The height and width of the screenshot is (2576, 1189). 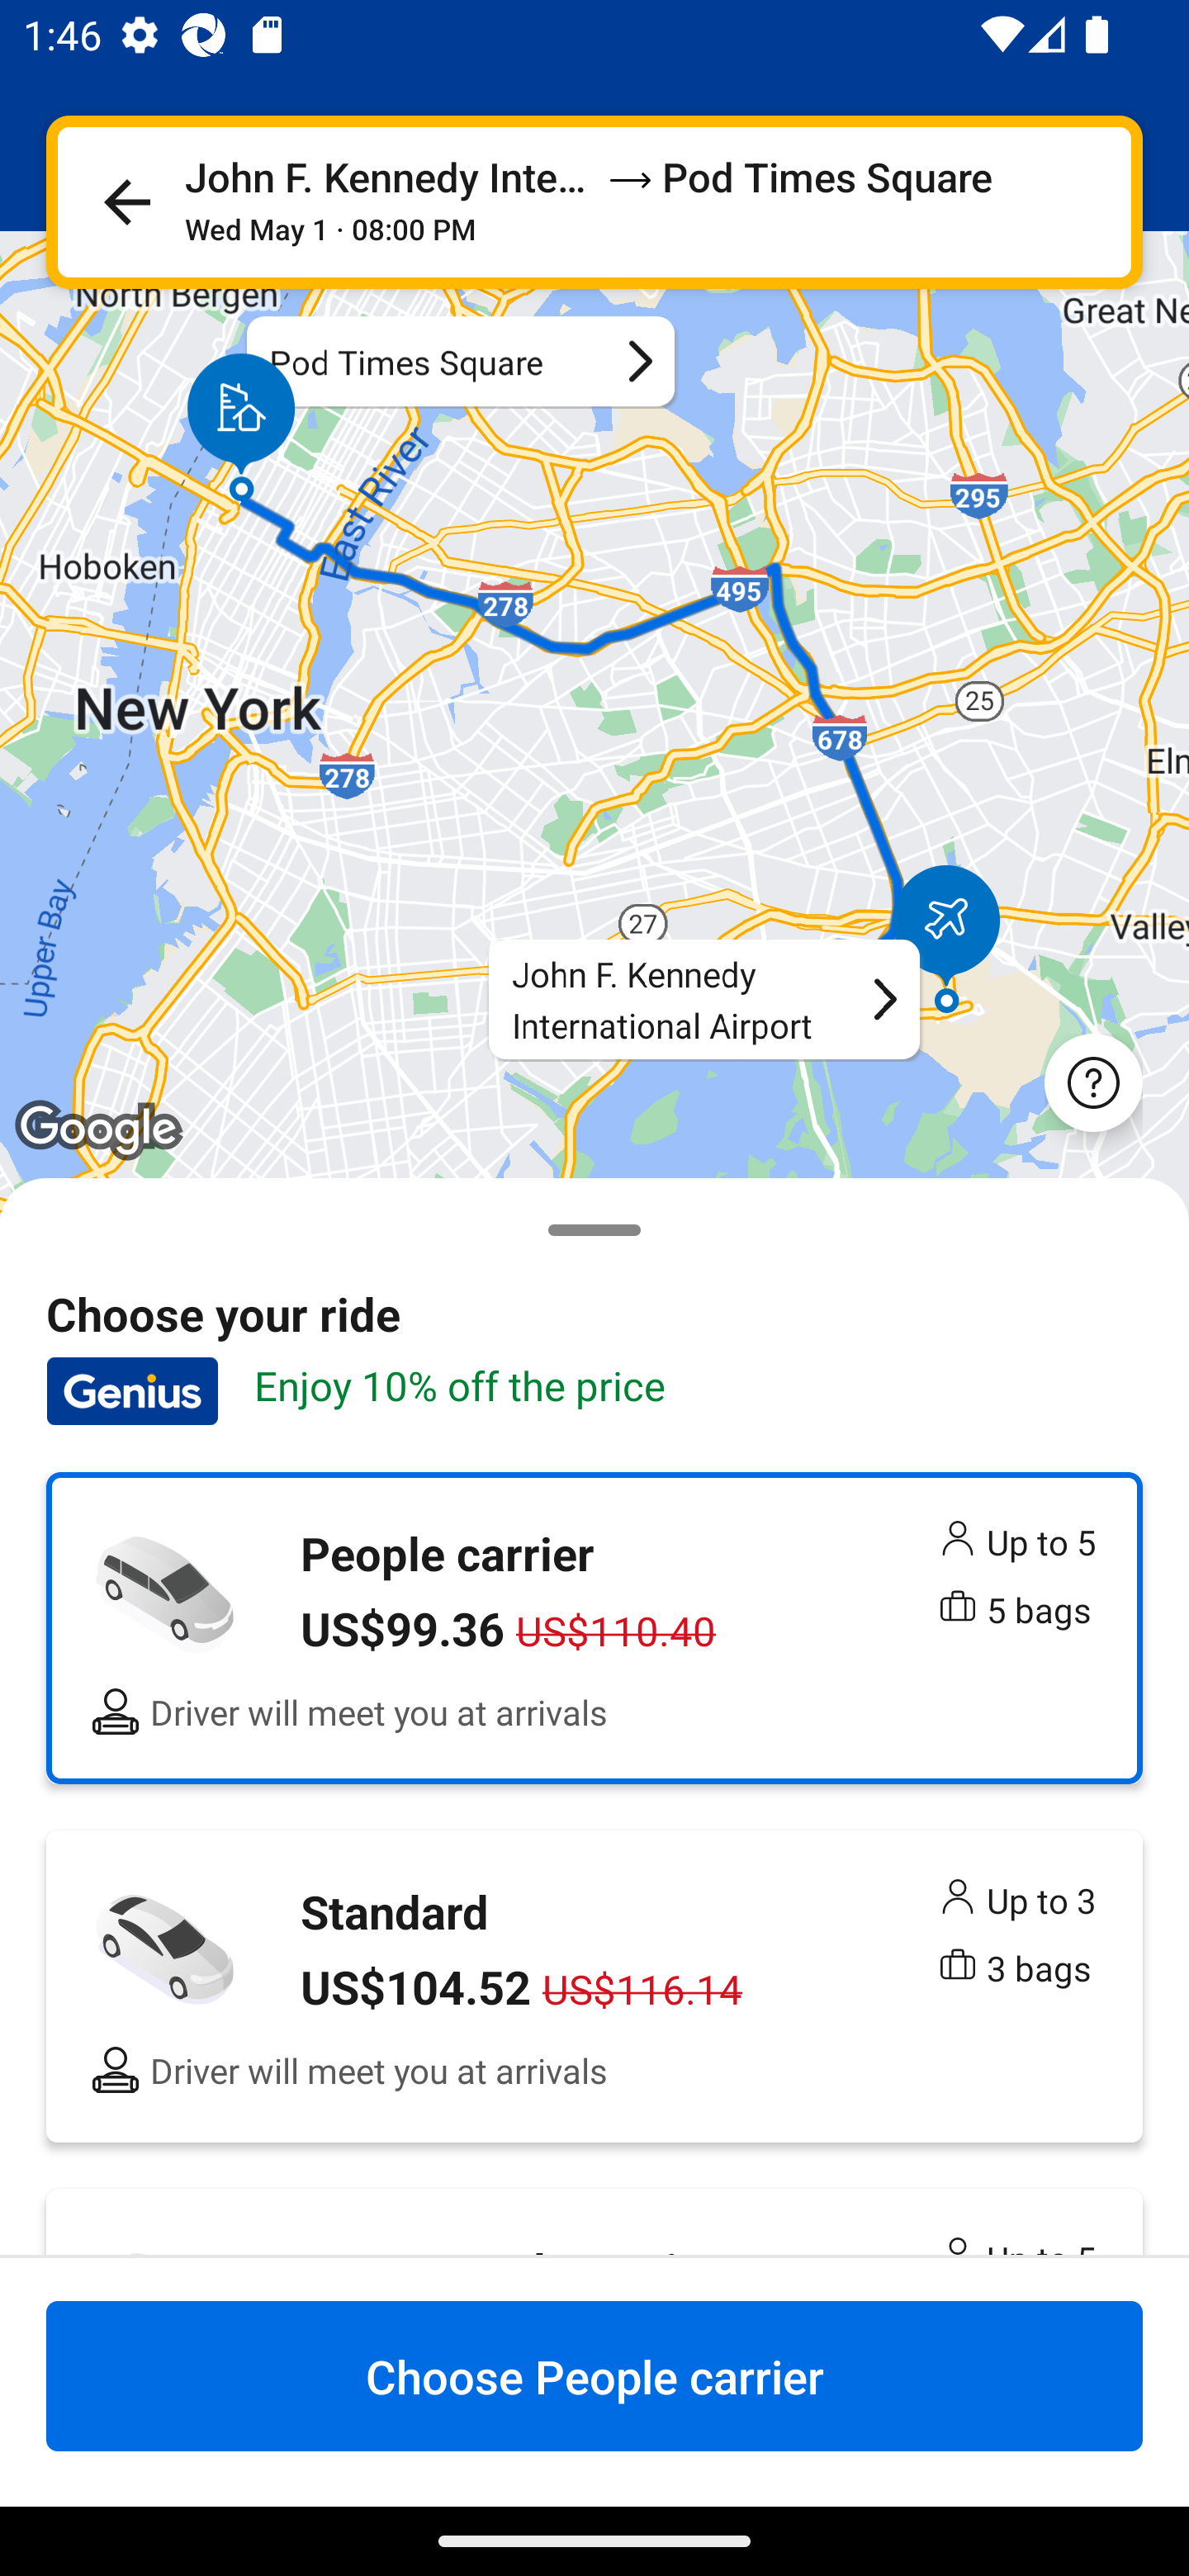 I want to click on Choose People carrier, so click(x=594, y=2376).